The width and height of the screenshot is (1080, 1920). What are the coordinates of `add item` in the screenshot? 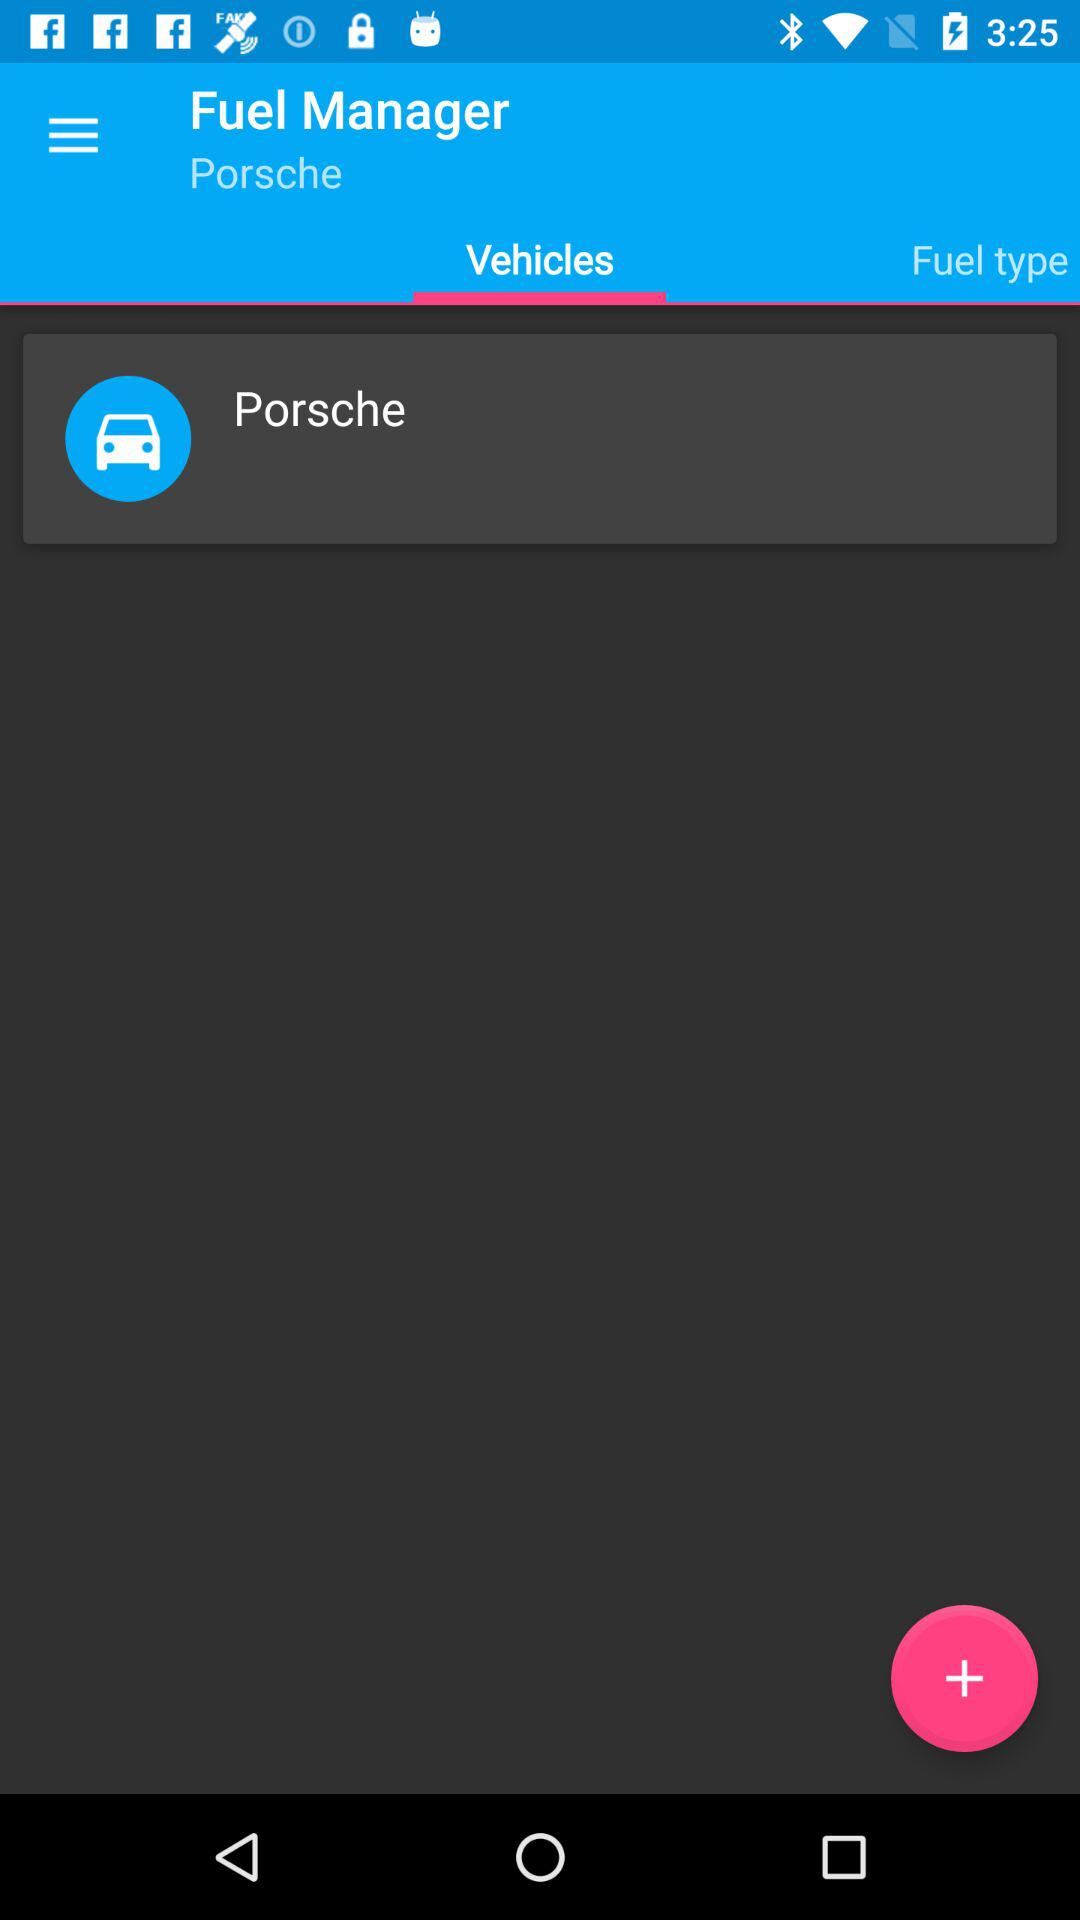 It's located at (964, 1678).